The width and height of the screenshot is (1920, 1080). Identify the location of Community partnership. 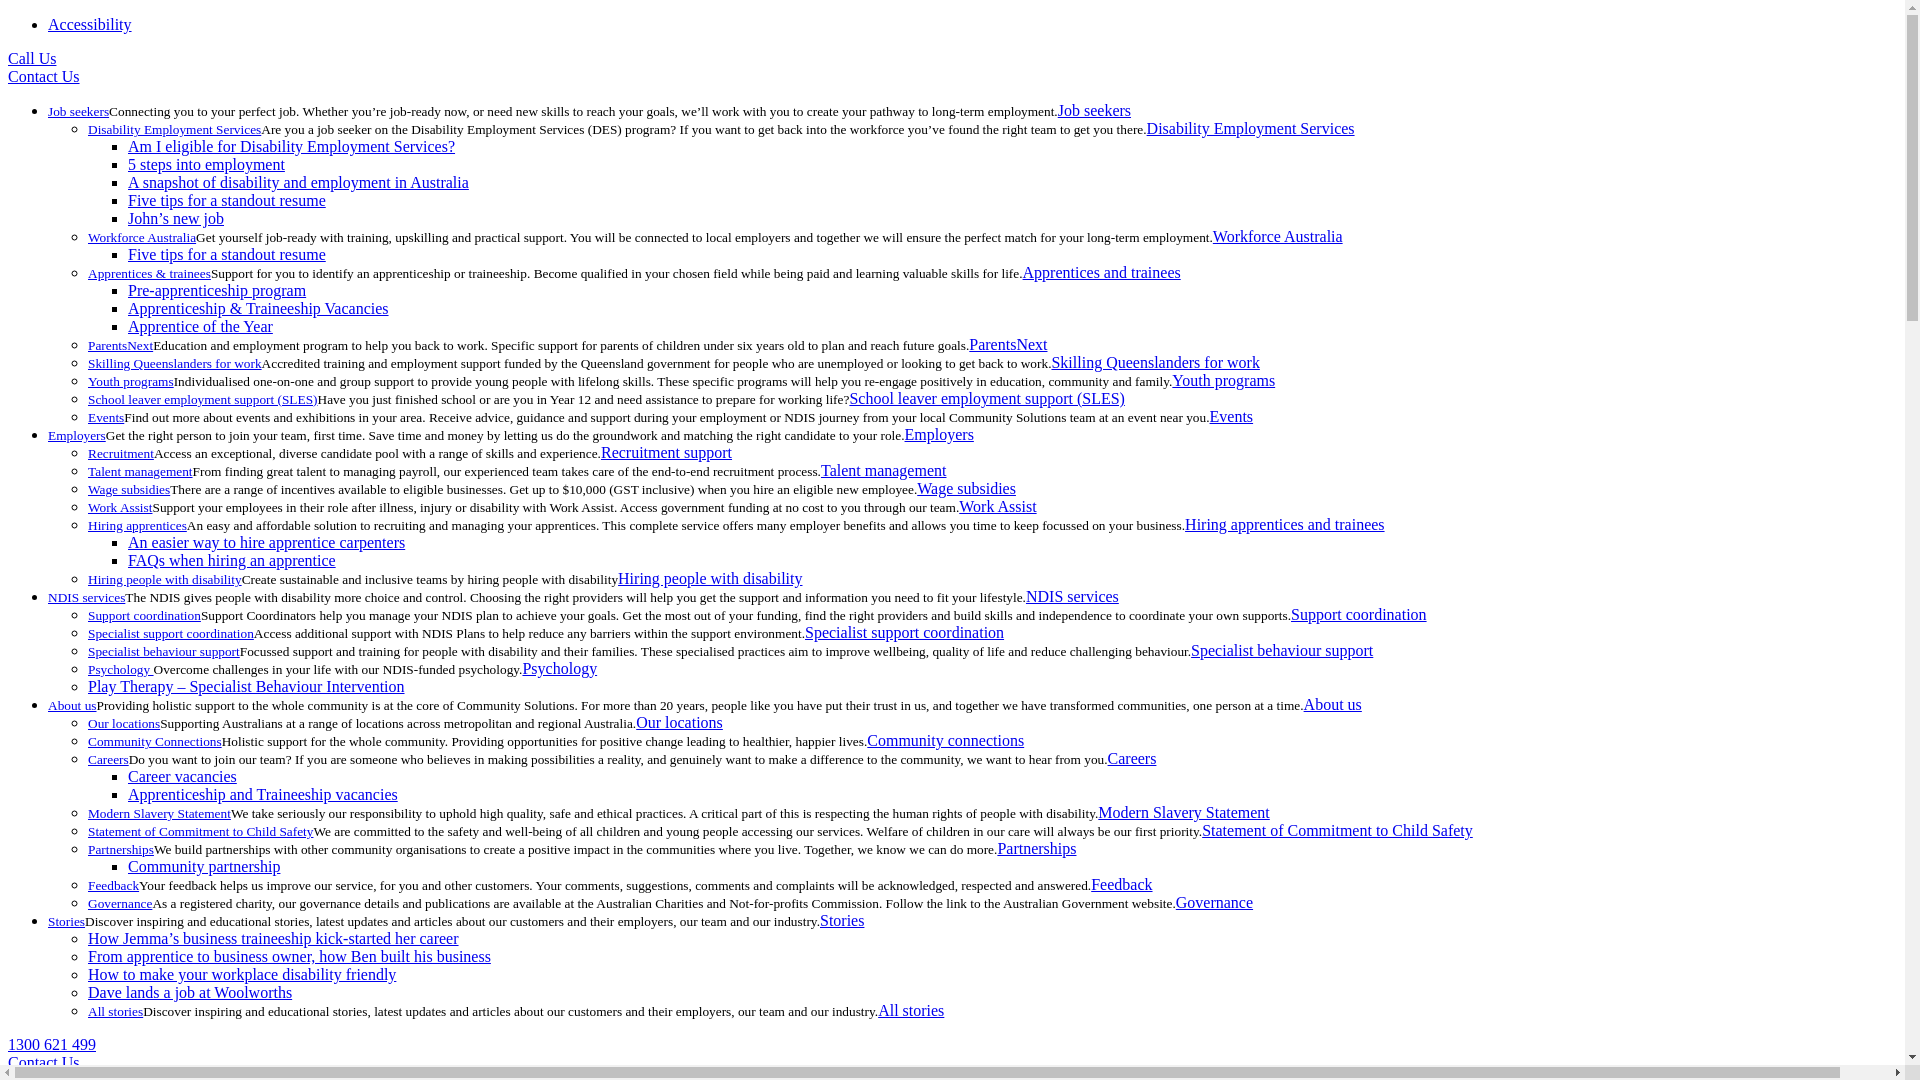
(204, 866).